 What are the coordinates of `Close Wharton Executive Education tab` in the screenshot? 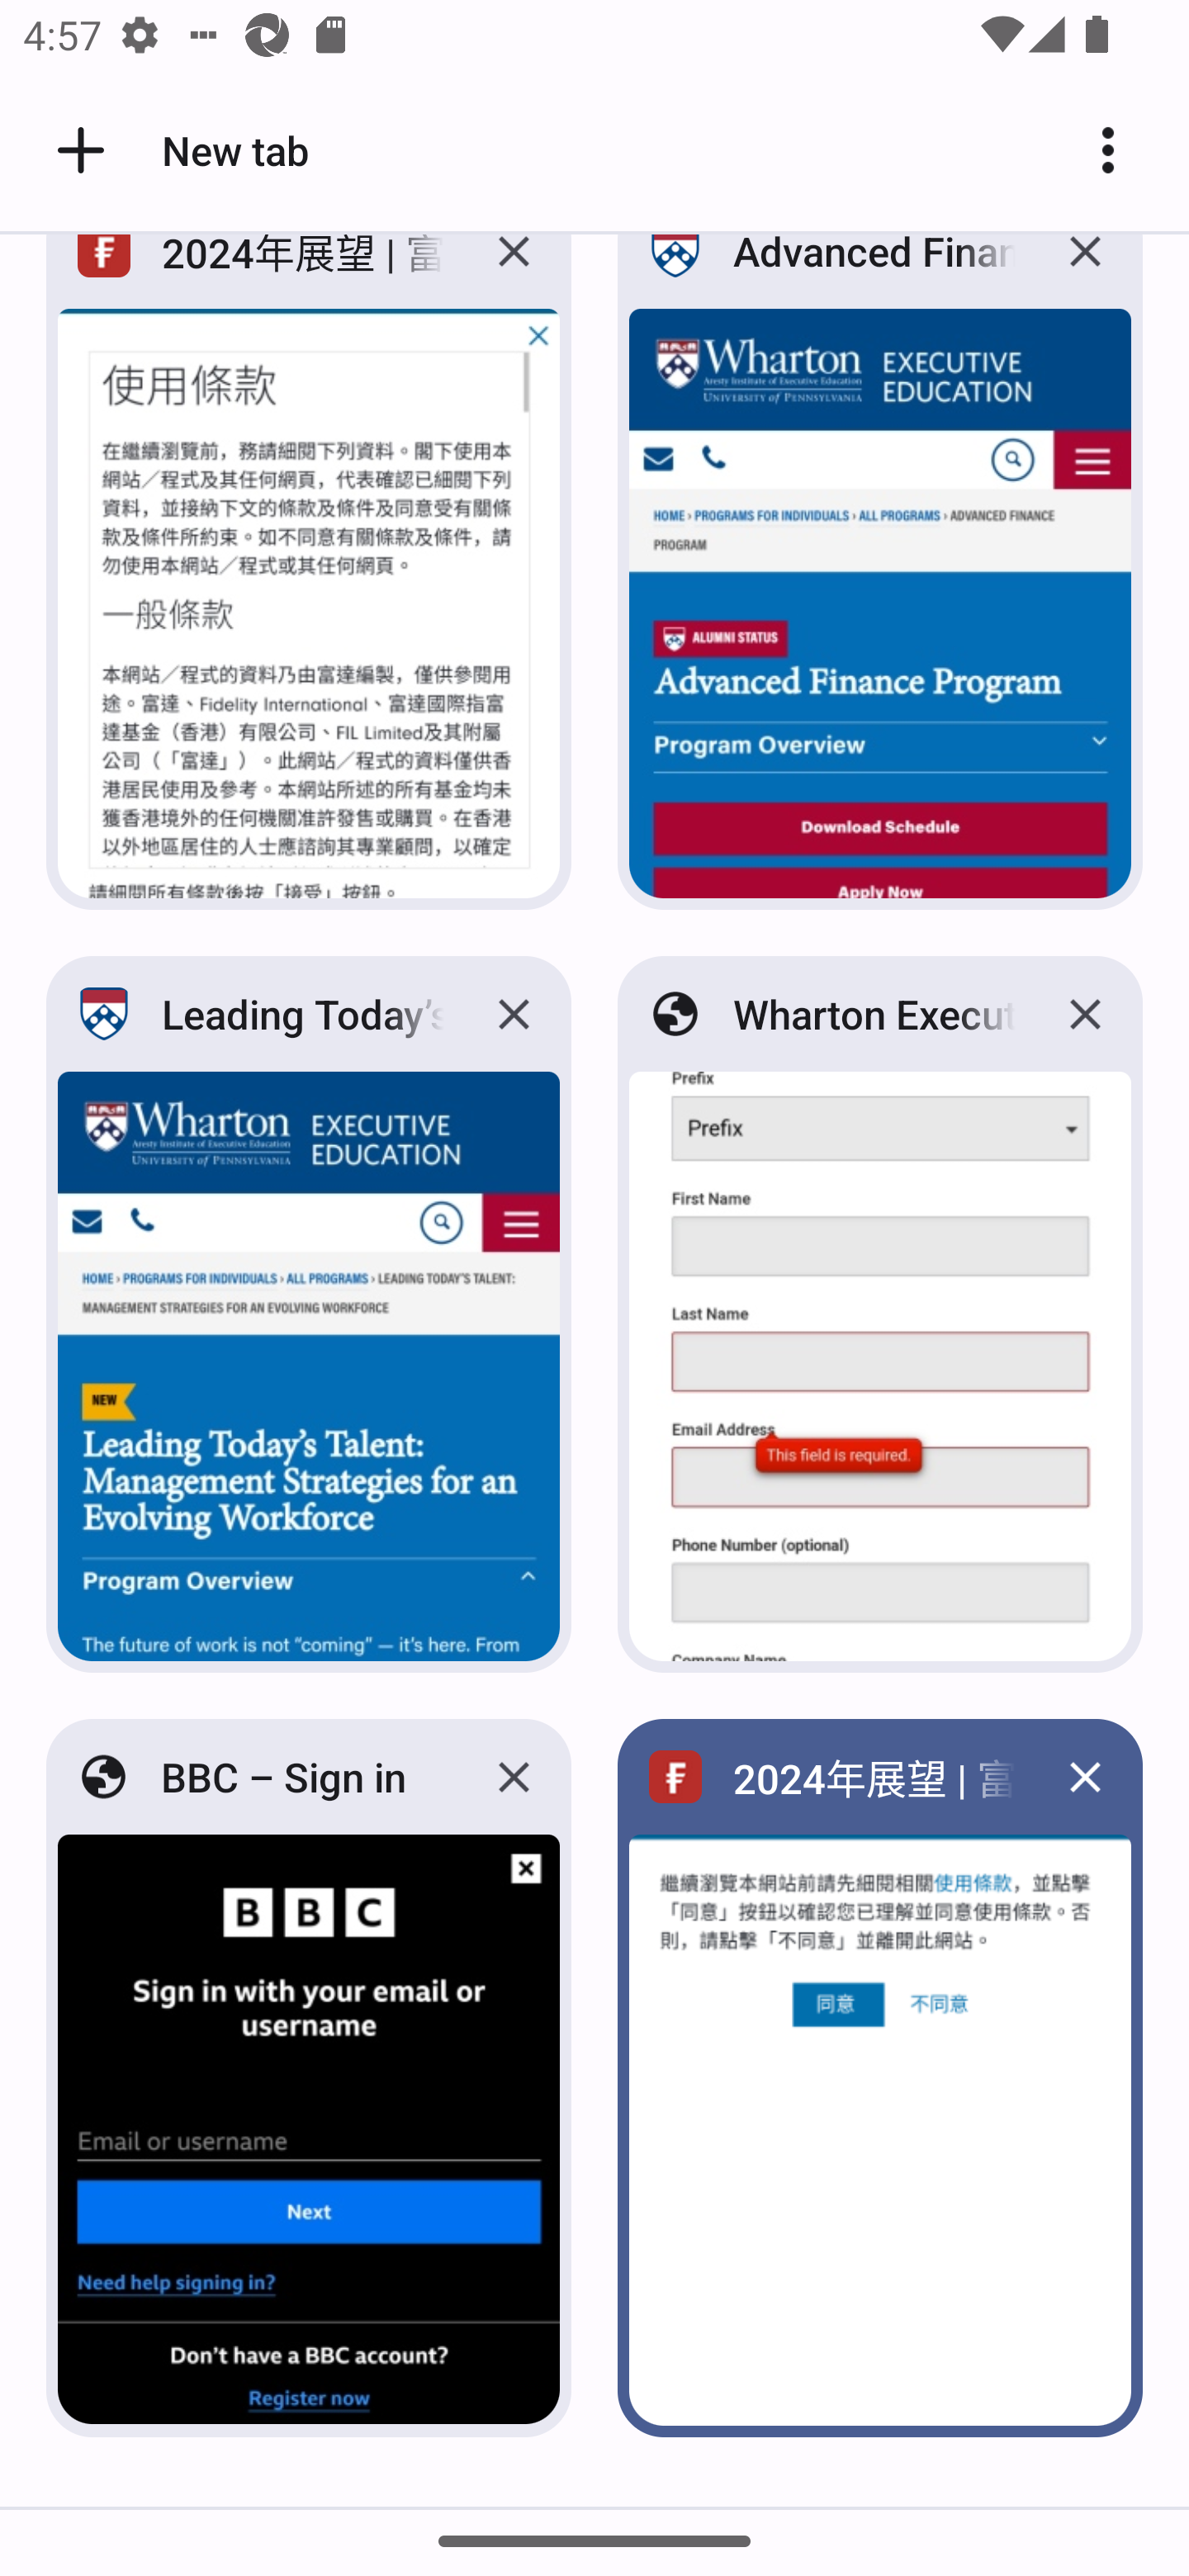 It's located at (1085, 1015).